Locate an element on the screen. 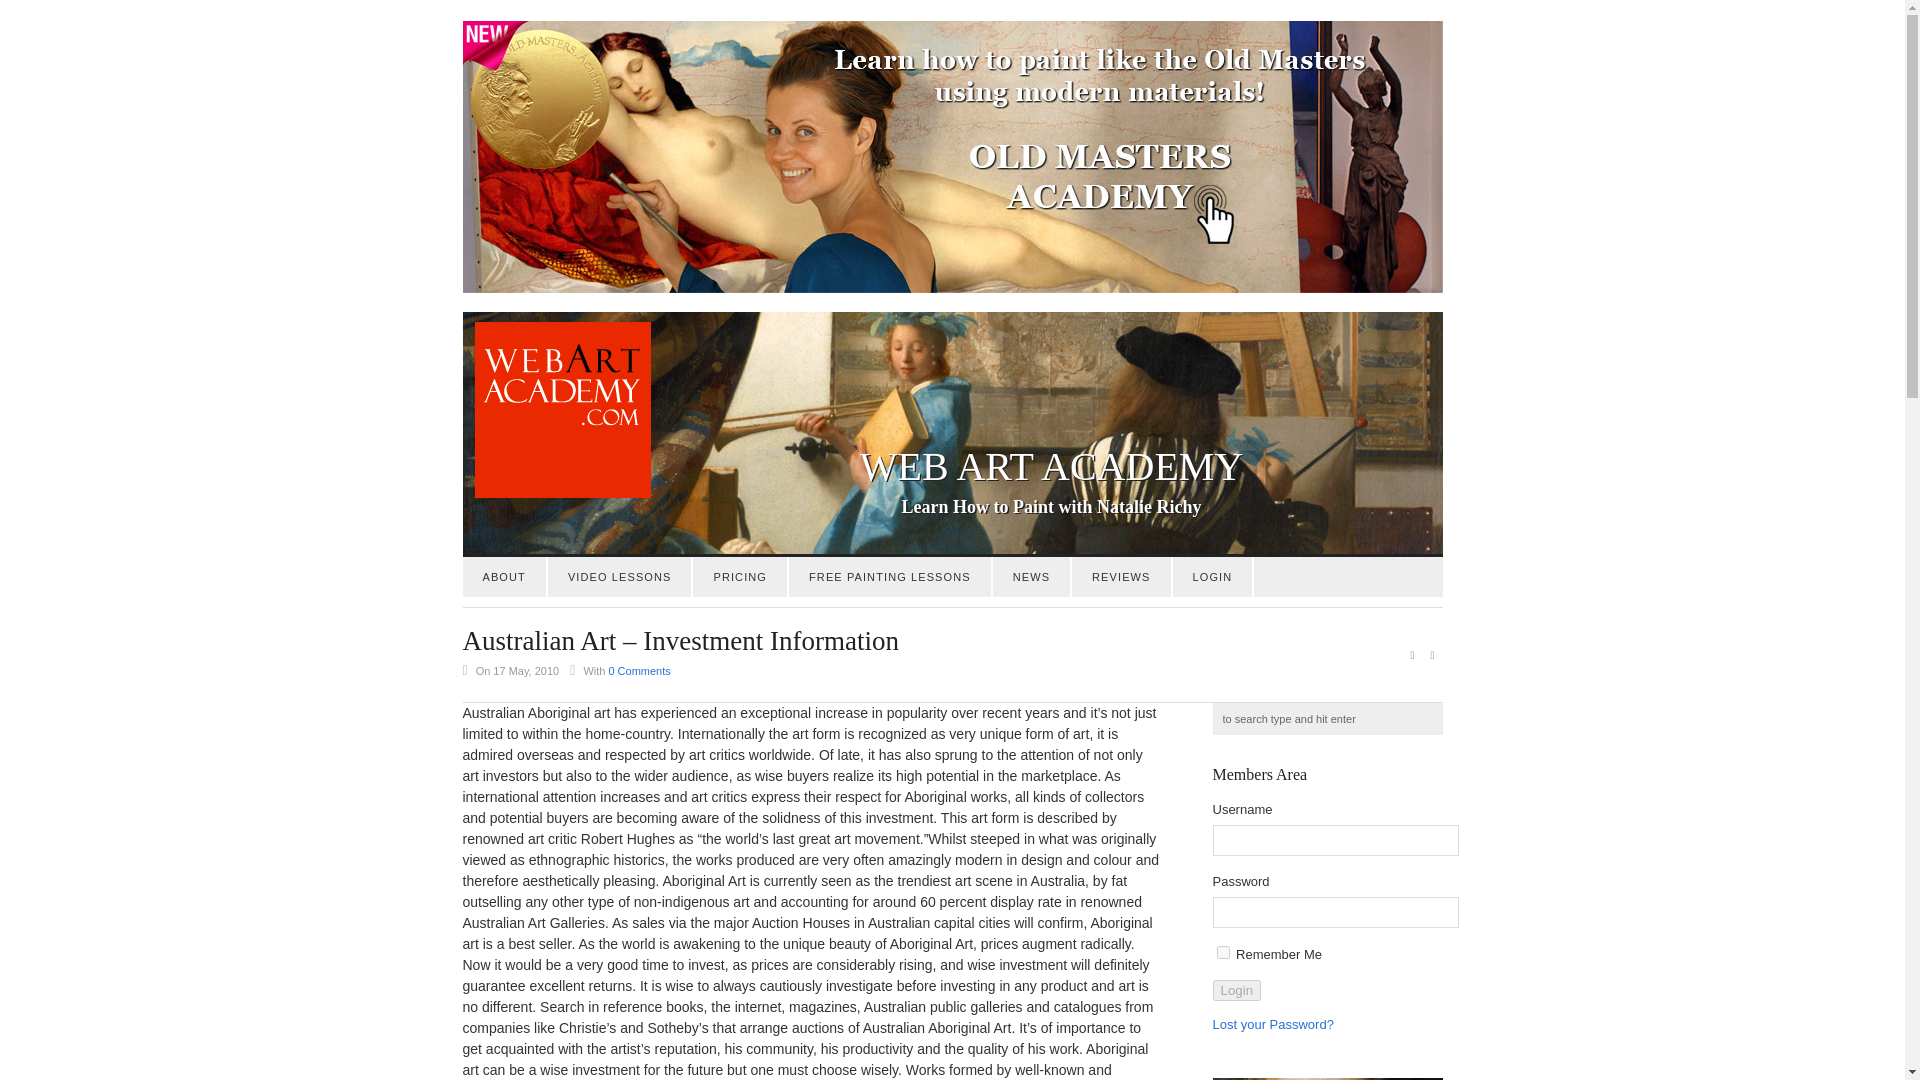  REVIEWS is located at coordinates (1120, 577).